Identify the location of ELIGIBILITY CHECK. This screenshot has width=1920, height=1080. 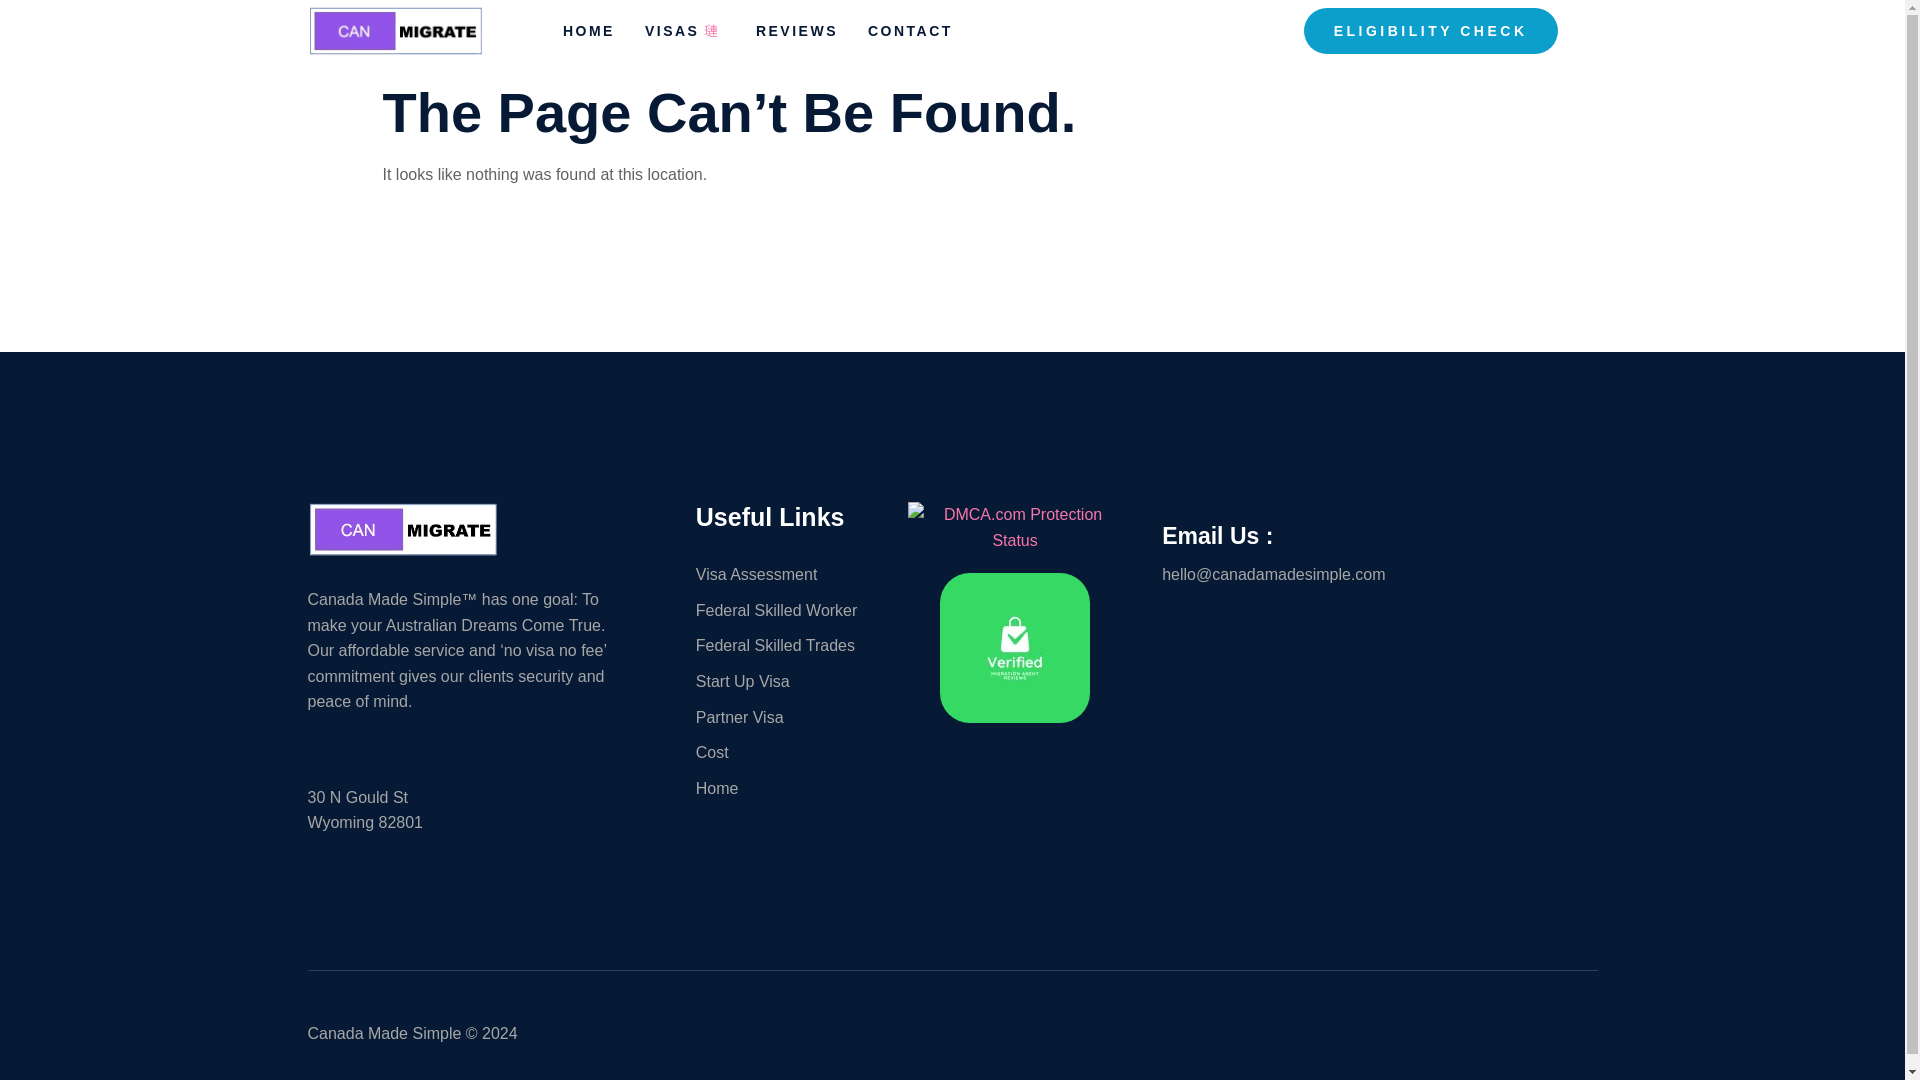
(1430, 31).